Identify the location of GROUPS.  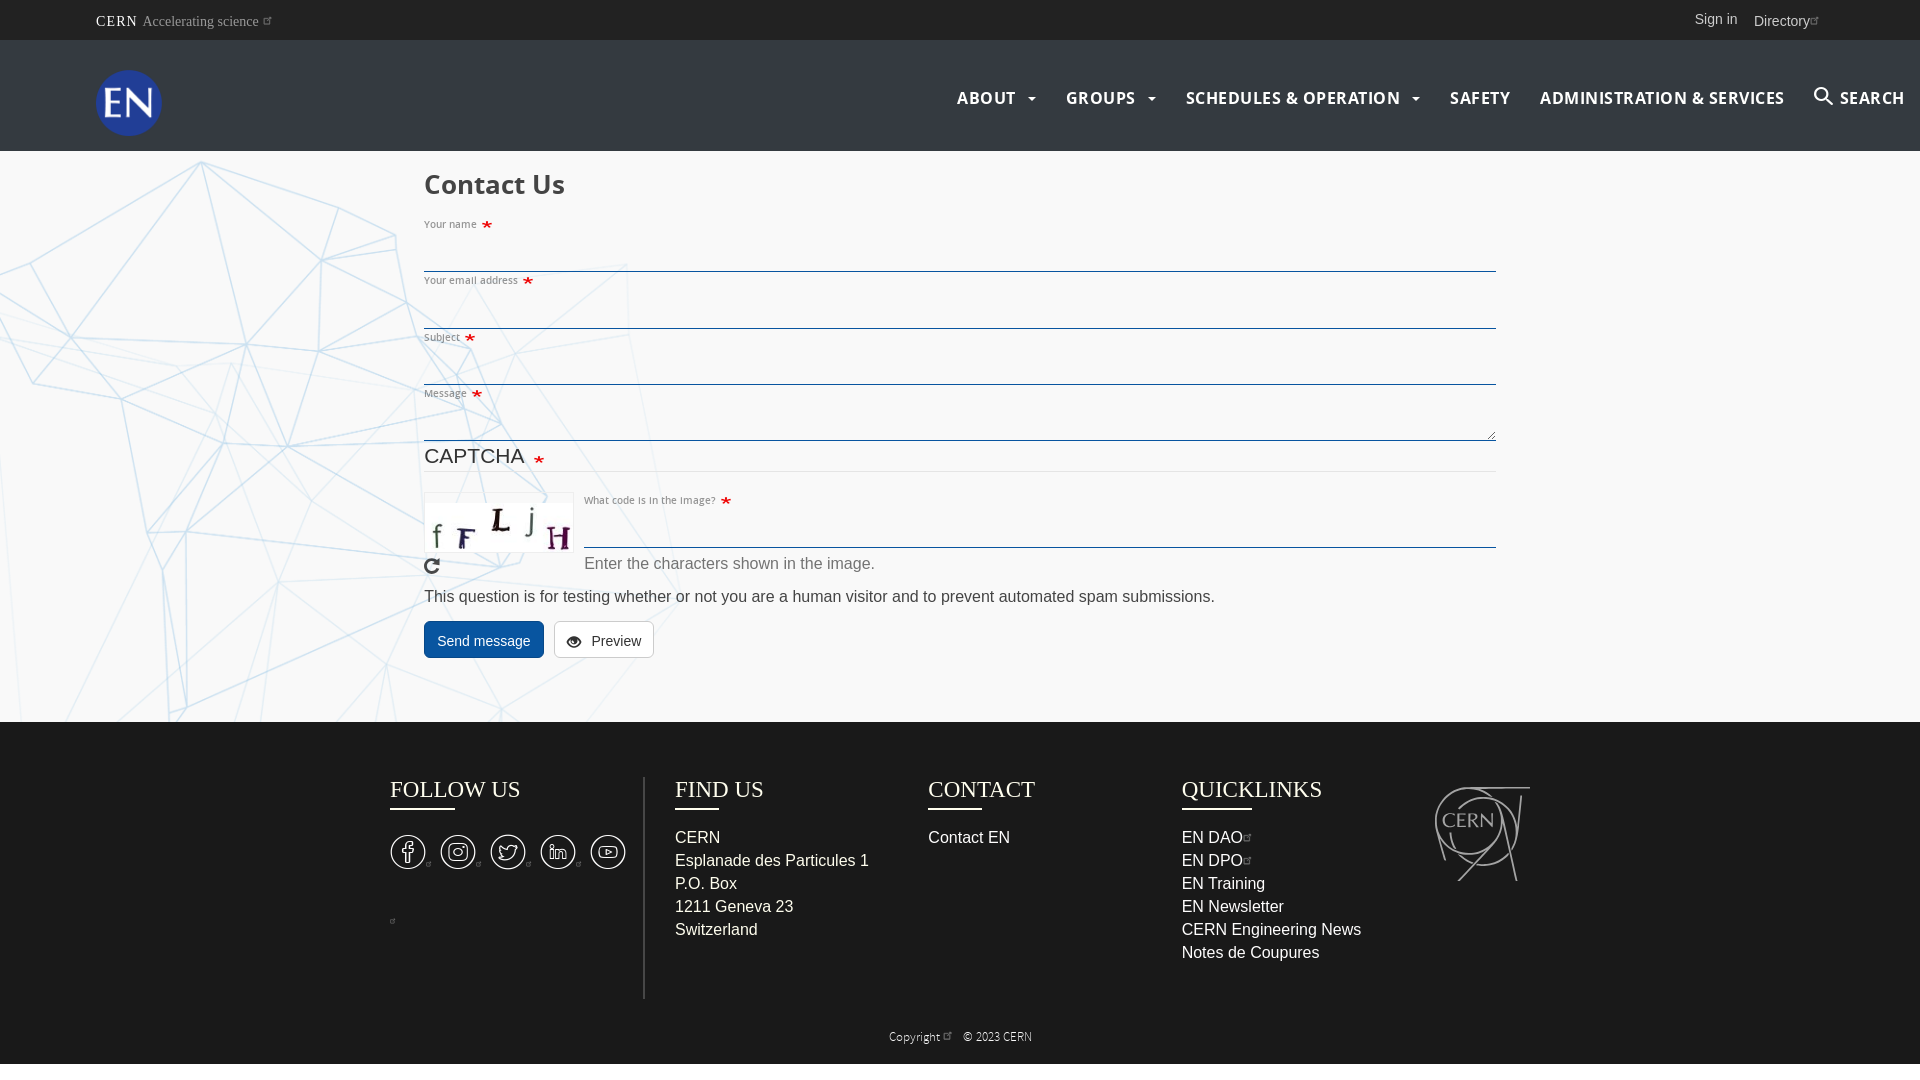
(1101, 98).